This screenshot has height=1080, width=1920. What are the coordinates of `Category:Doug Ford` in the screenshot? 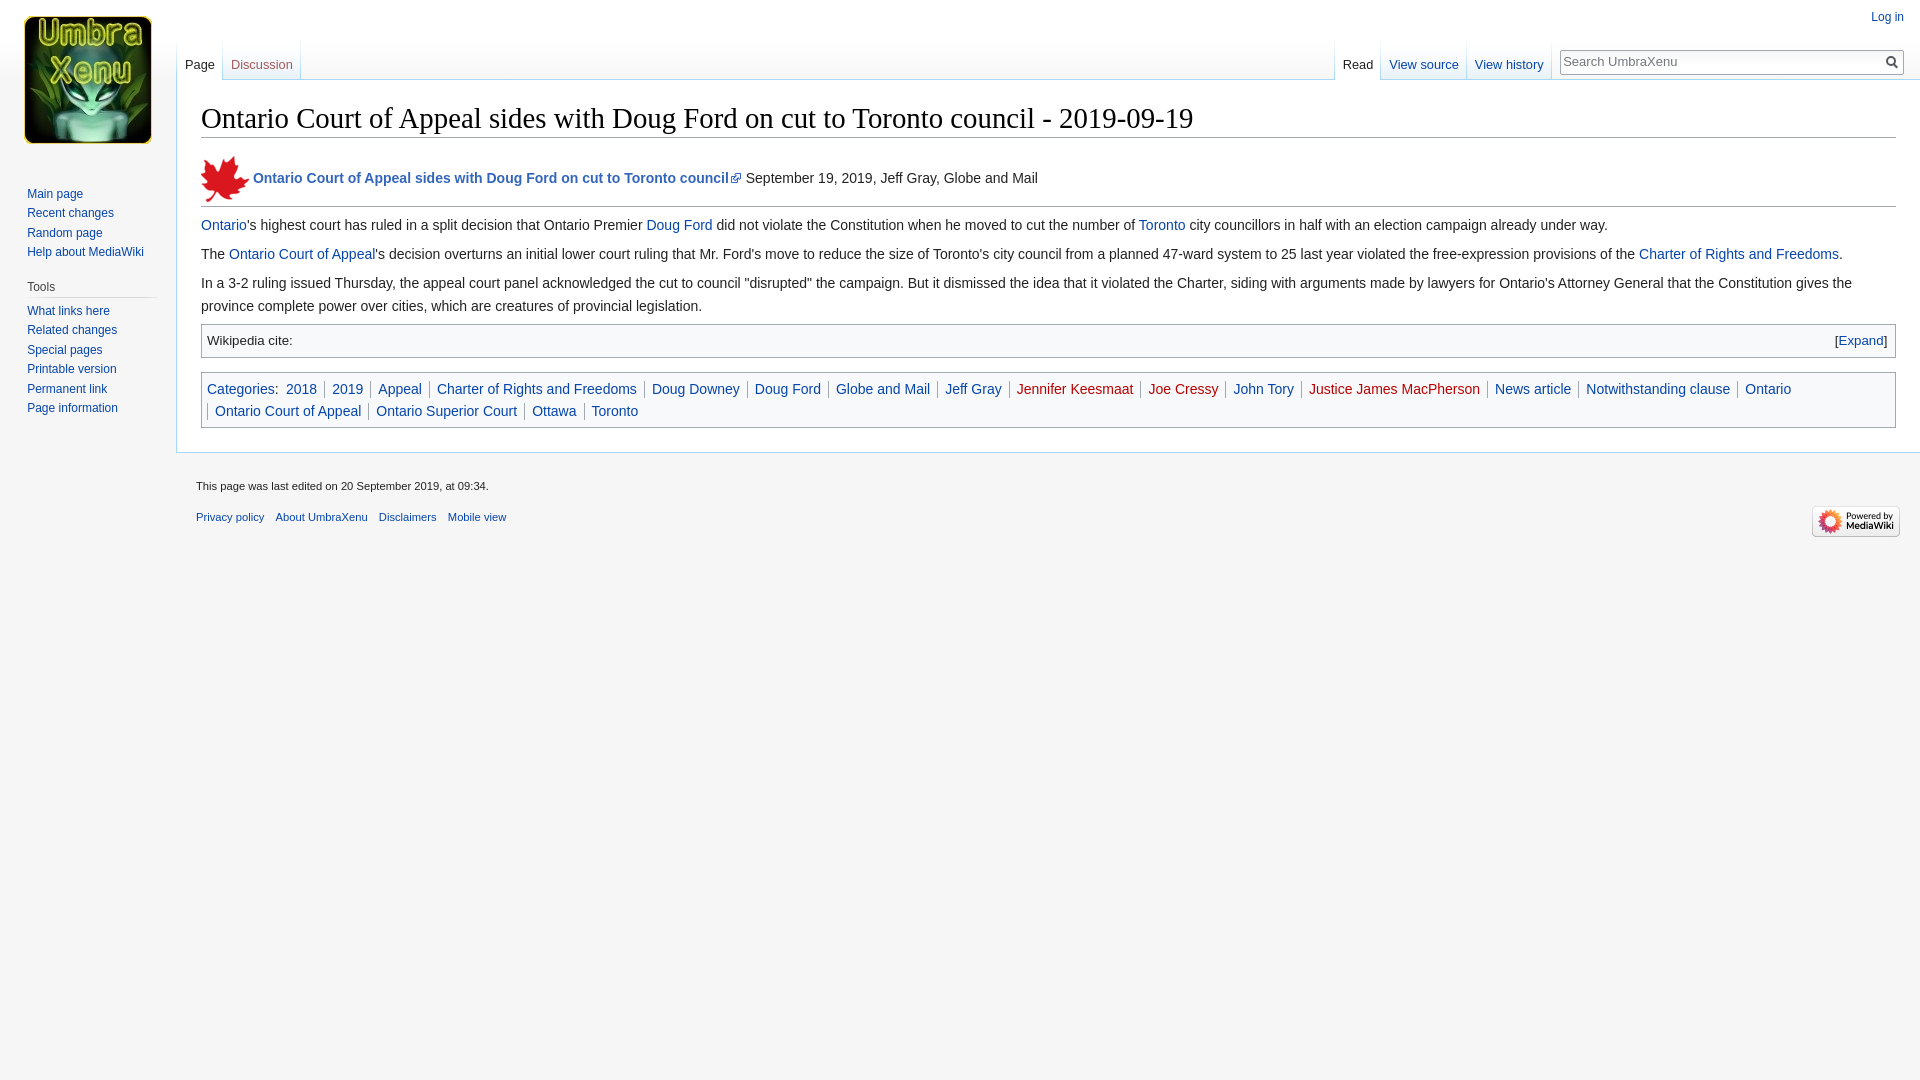 It's located at (788, 388).